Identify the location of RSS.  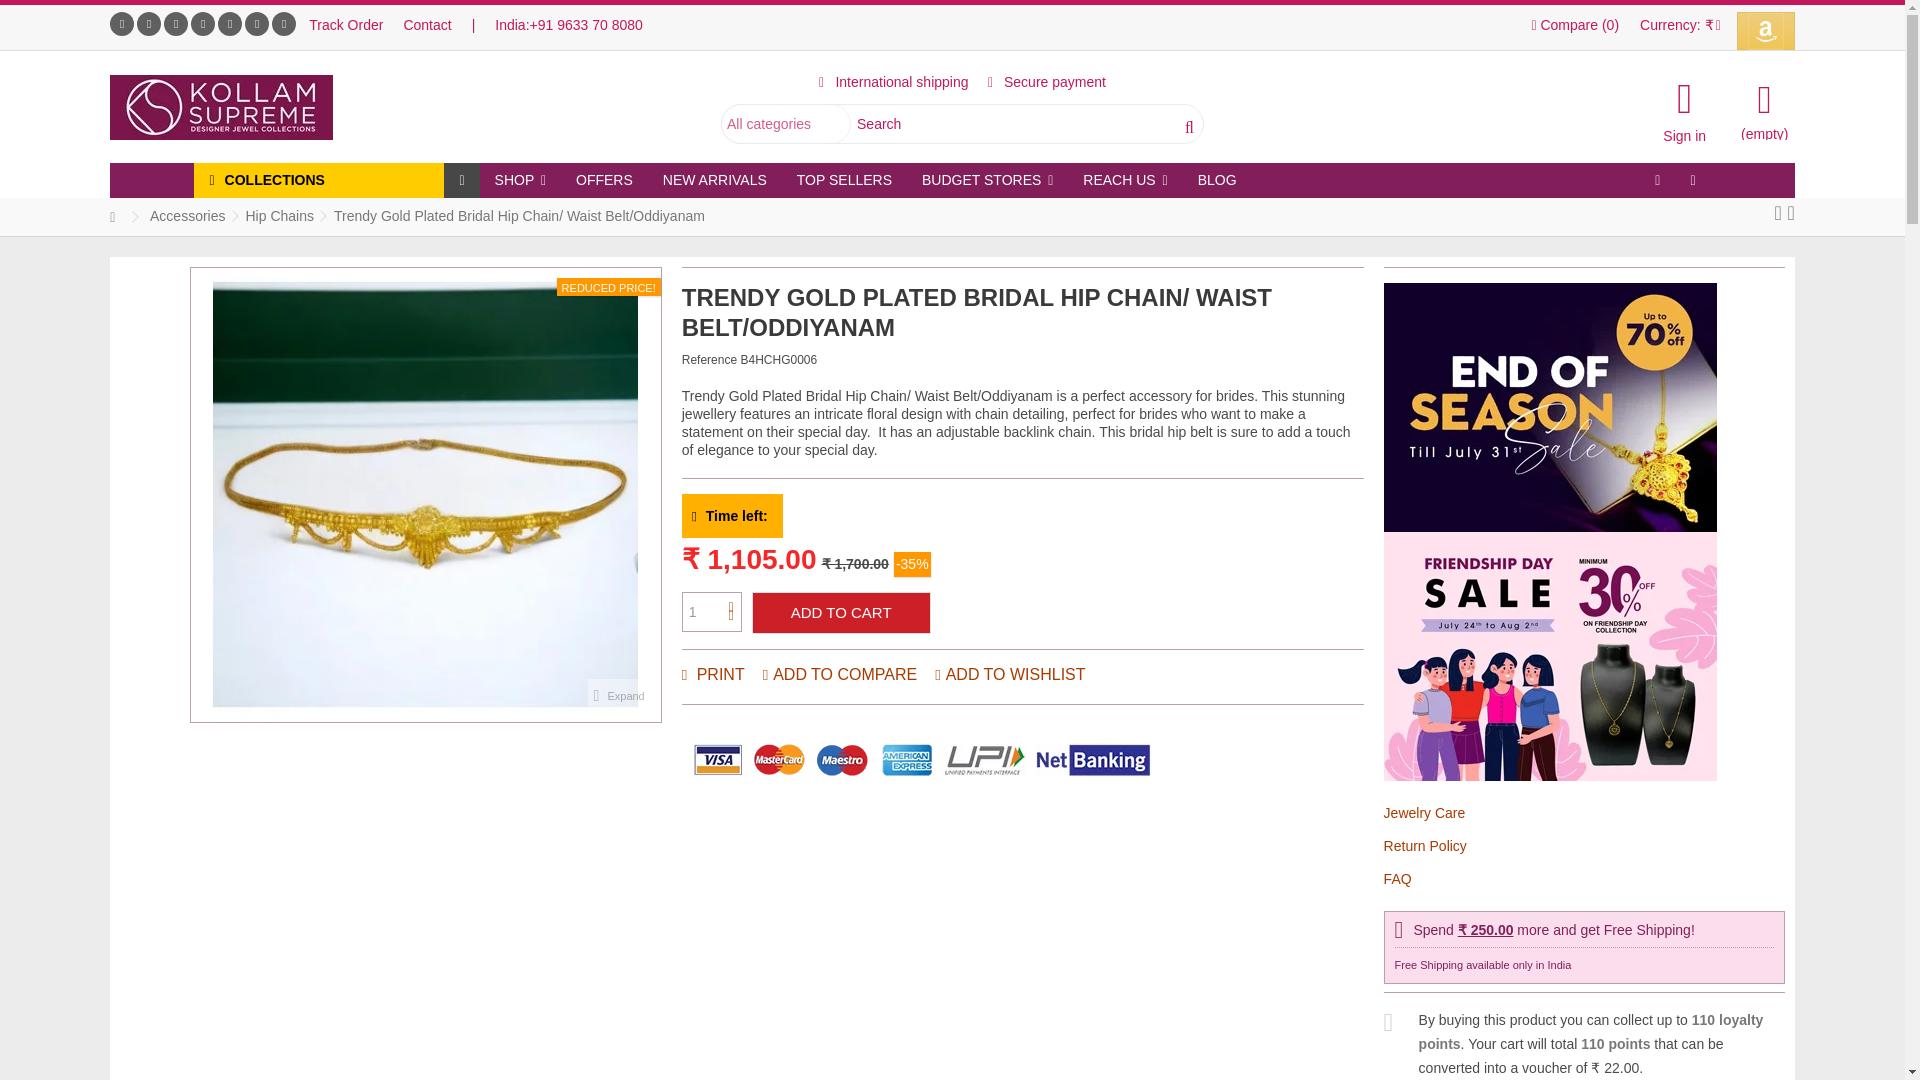
(284, 23).